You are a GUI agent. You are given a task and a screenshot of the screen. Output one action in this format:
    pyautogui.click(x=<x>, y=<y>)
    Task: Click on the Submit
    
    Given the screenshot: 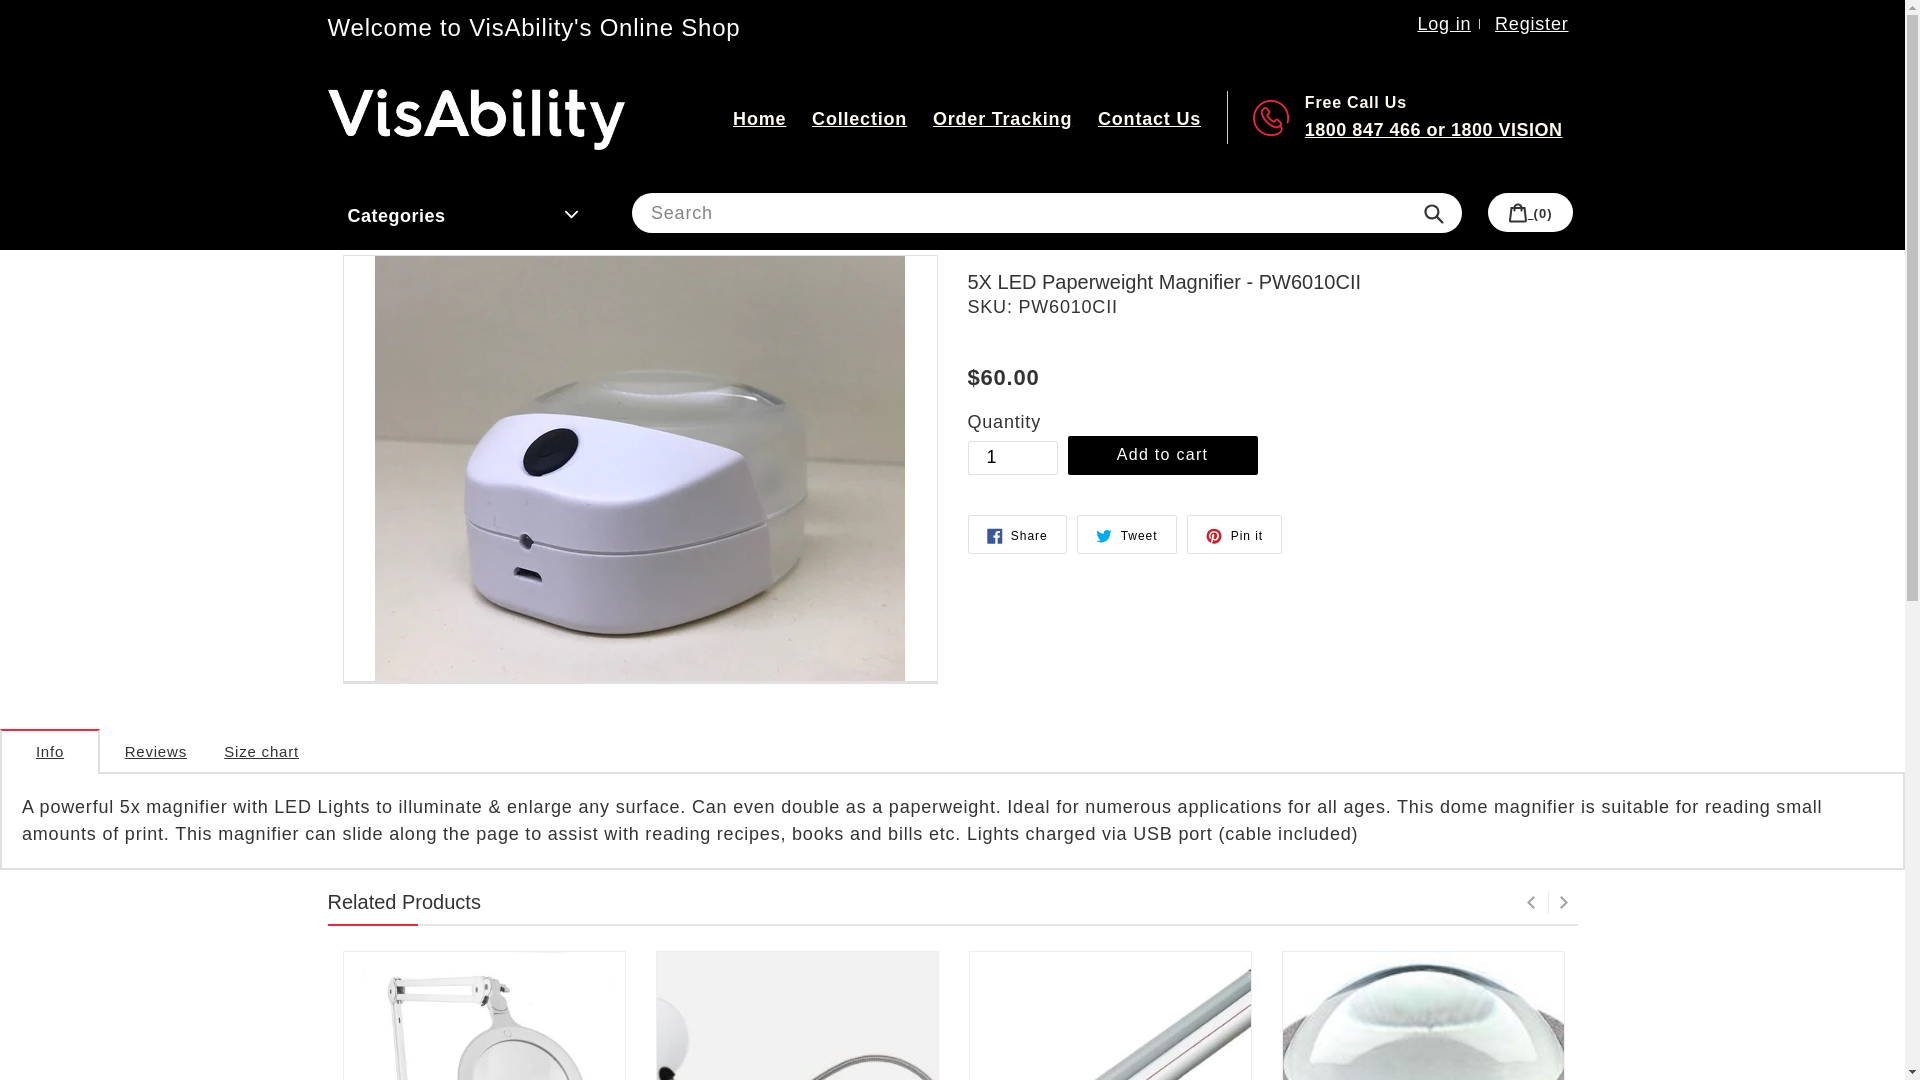 What is the action you would take?
    pyautogui.click(x=1433, y=213)
    